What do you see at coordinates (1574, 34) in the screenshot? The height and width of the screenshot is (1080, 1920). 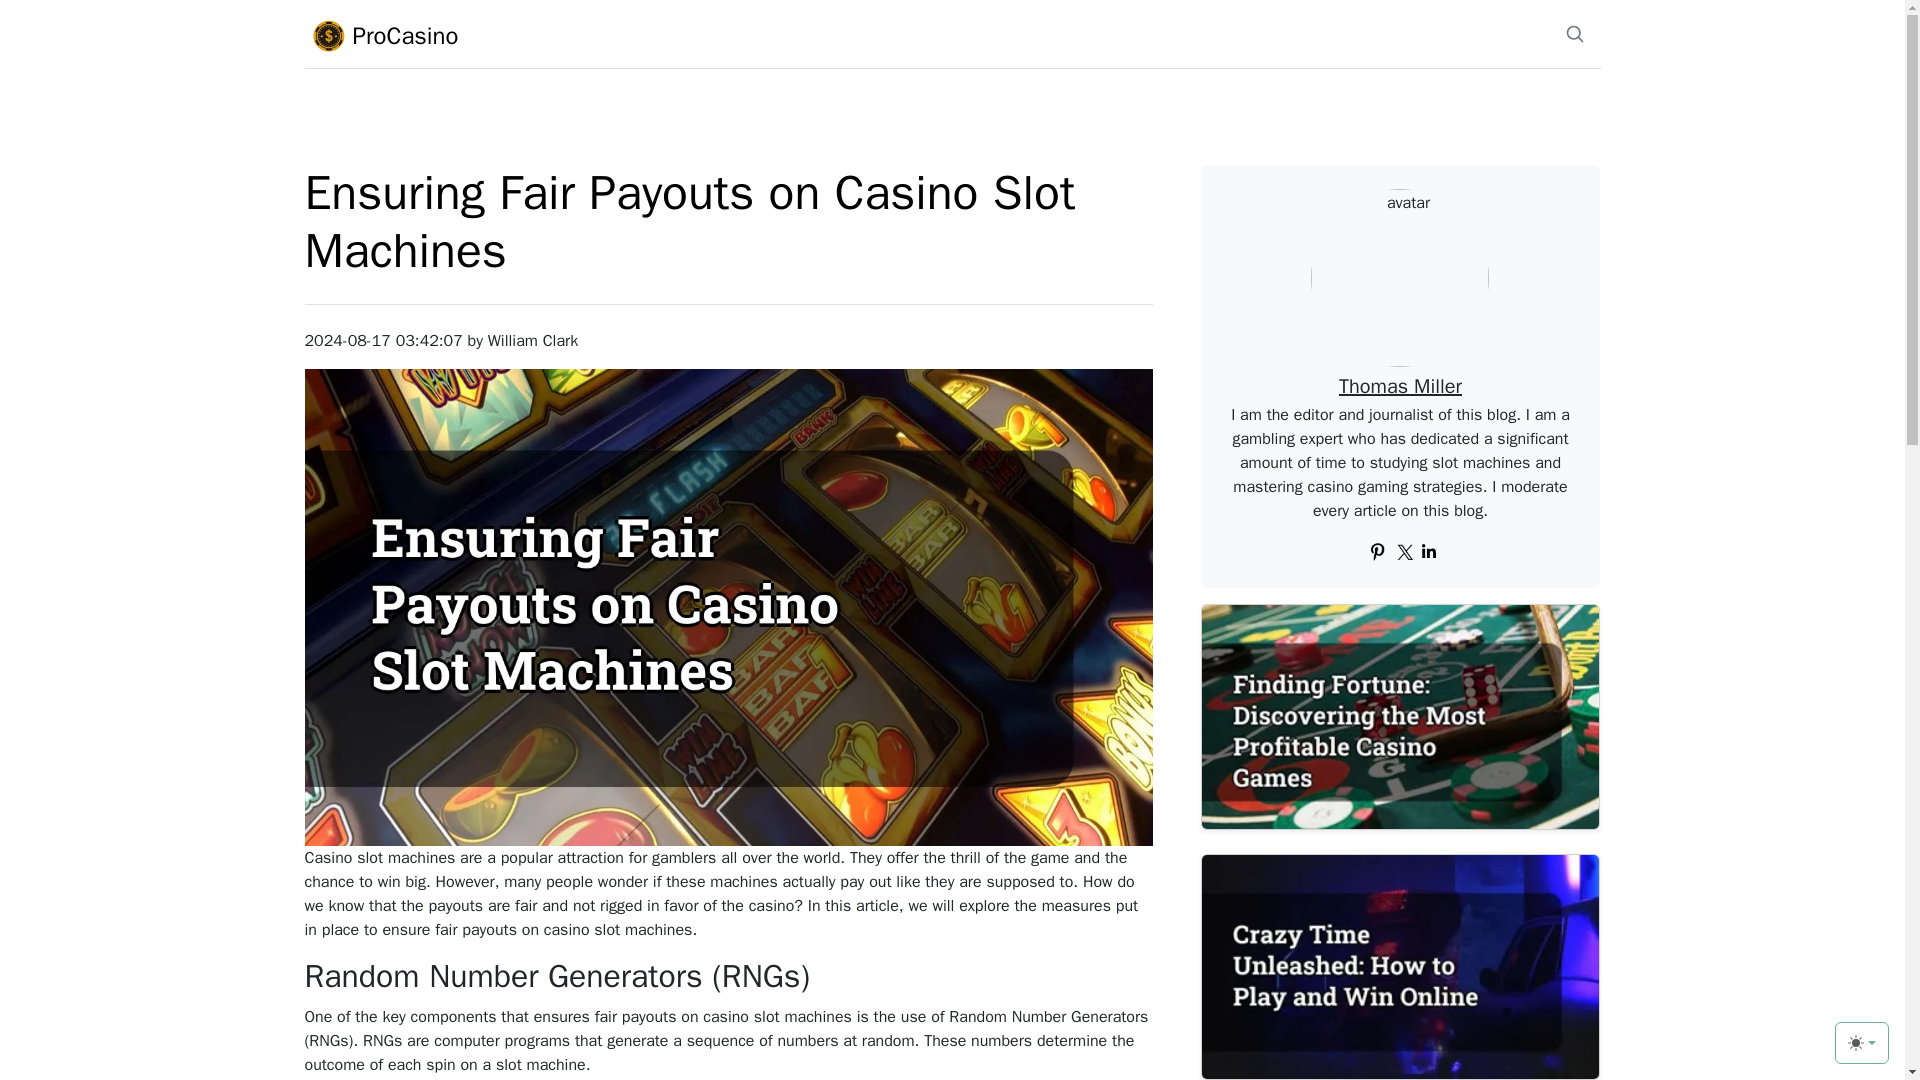 I see `Search` at bounding box center [1574, 34].